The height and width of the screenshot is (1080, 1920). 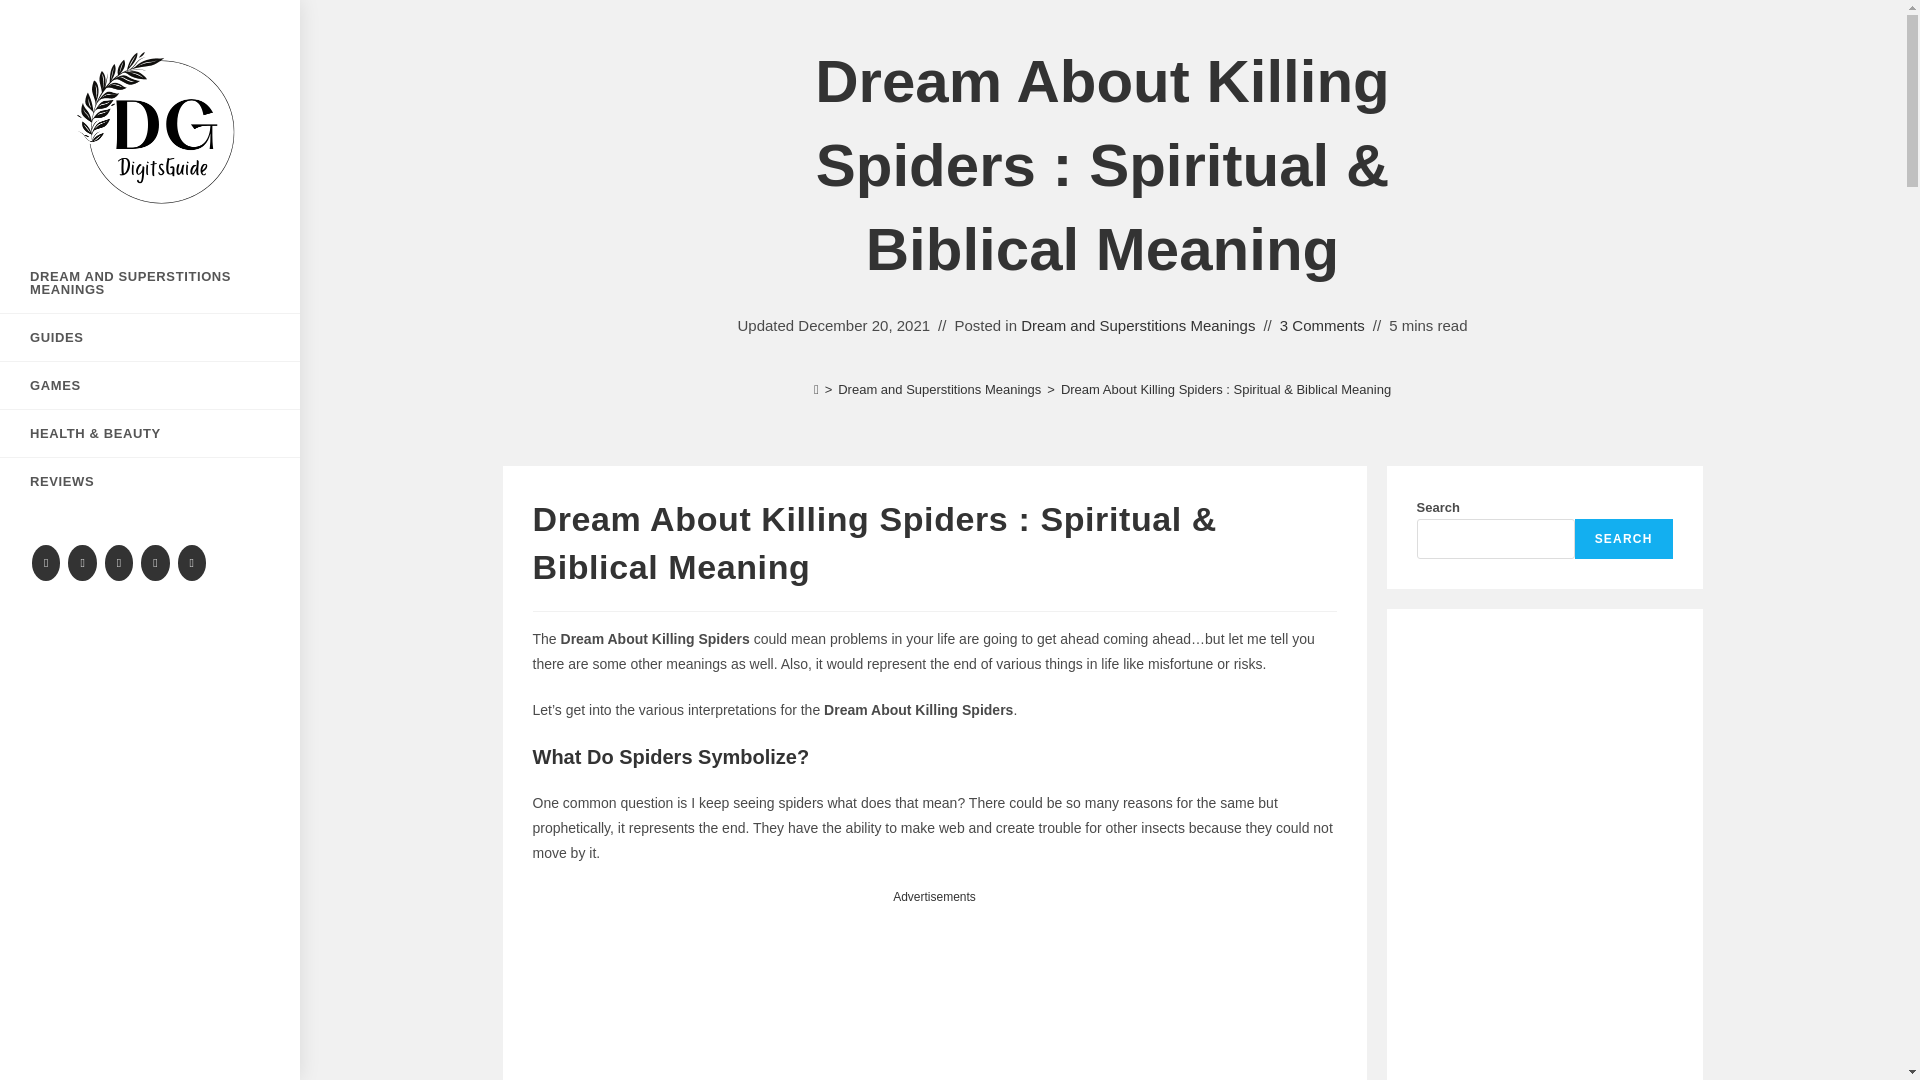 What do you see at coordinates (1138, 325) in the screenshot?
I see `Dream and Superstitions Meanings` at bounding box center [1138, 325].